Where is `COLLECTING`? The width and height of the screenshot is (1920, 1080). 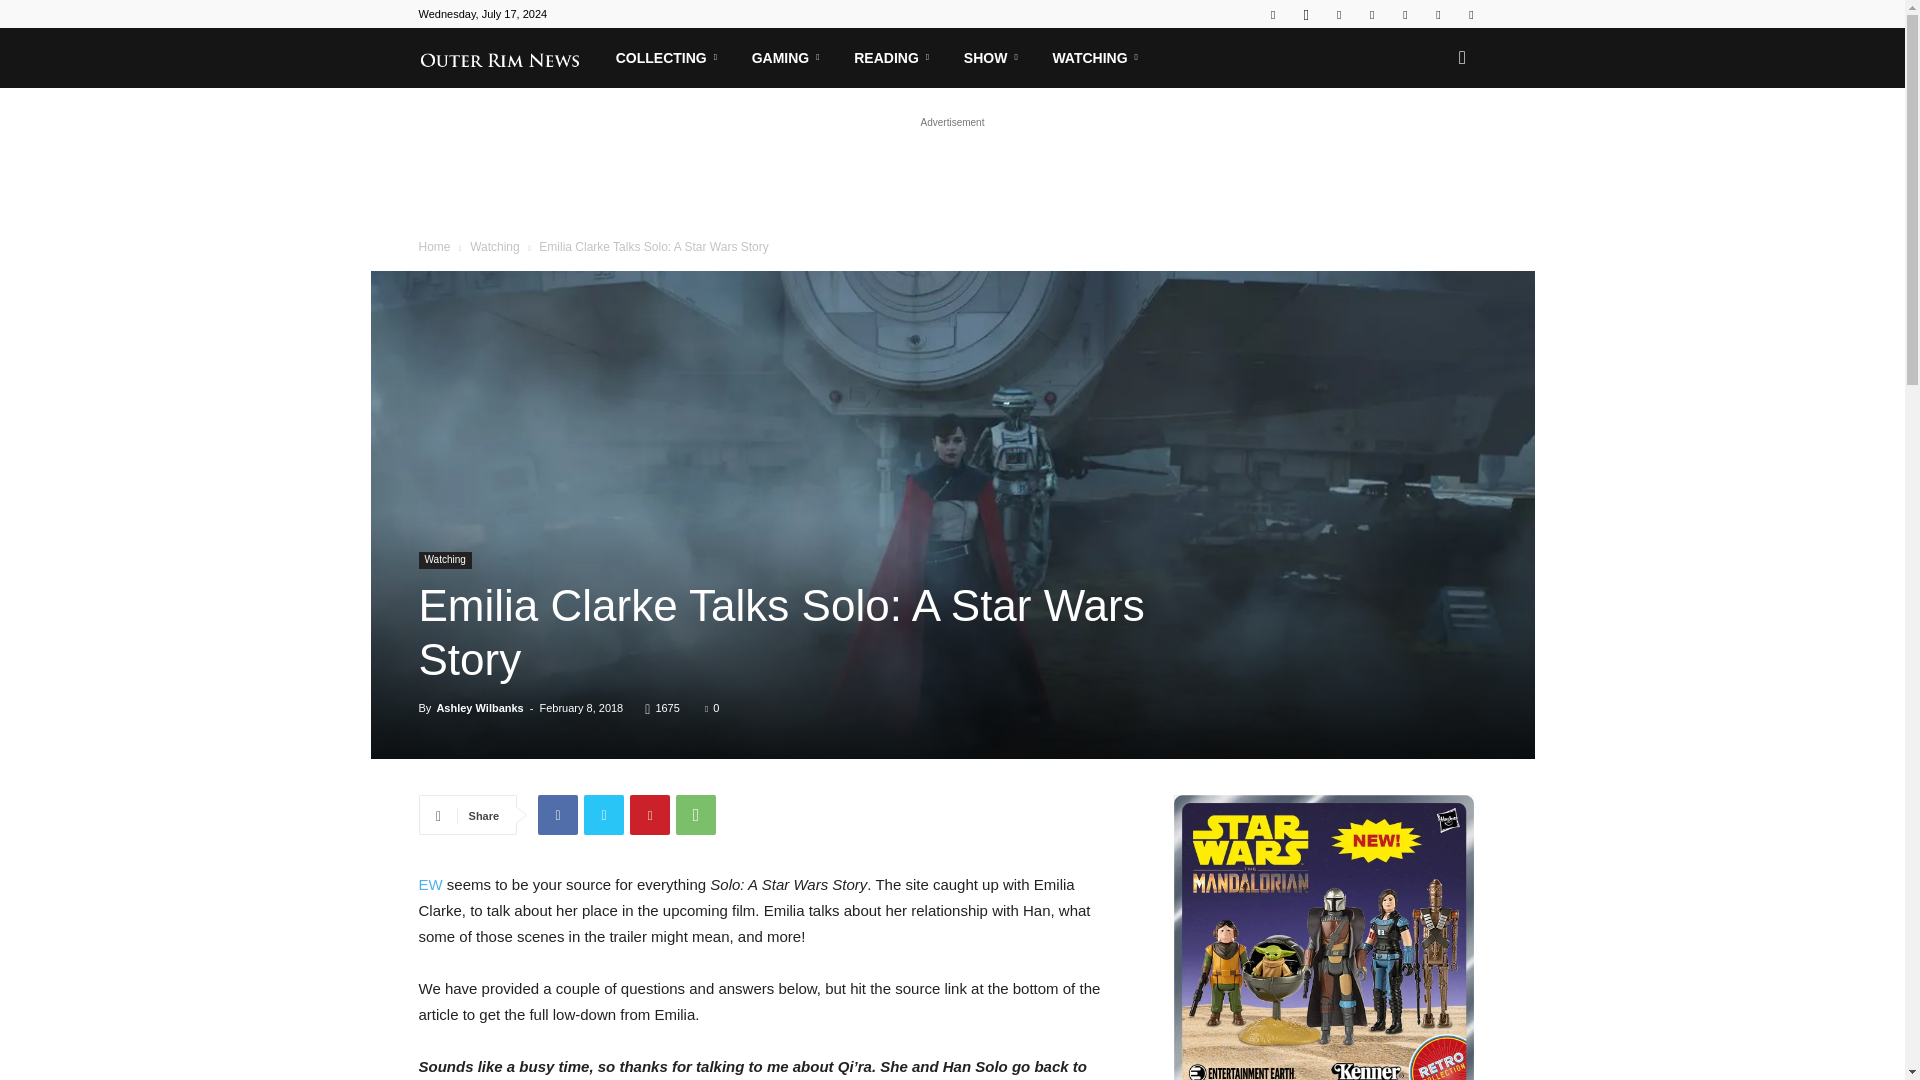 COLLECTING is located at coordinates (670, 58).